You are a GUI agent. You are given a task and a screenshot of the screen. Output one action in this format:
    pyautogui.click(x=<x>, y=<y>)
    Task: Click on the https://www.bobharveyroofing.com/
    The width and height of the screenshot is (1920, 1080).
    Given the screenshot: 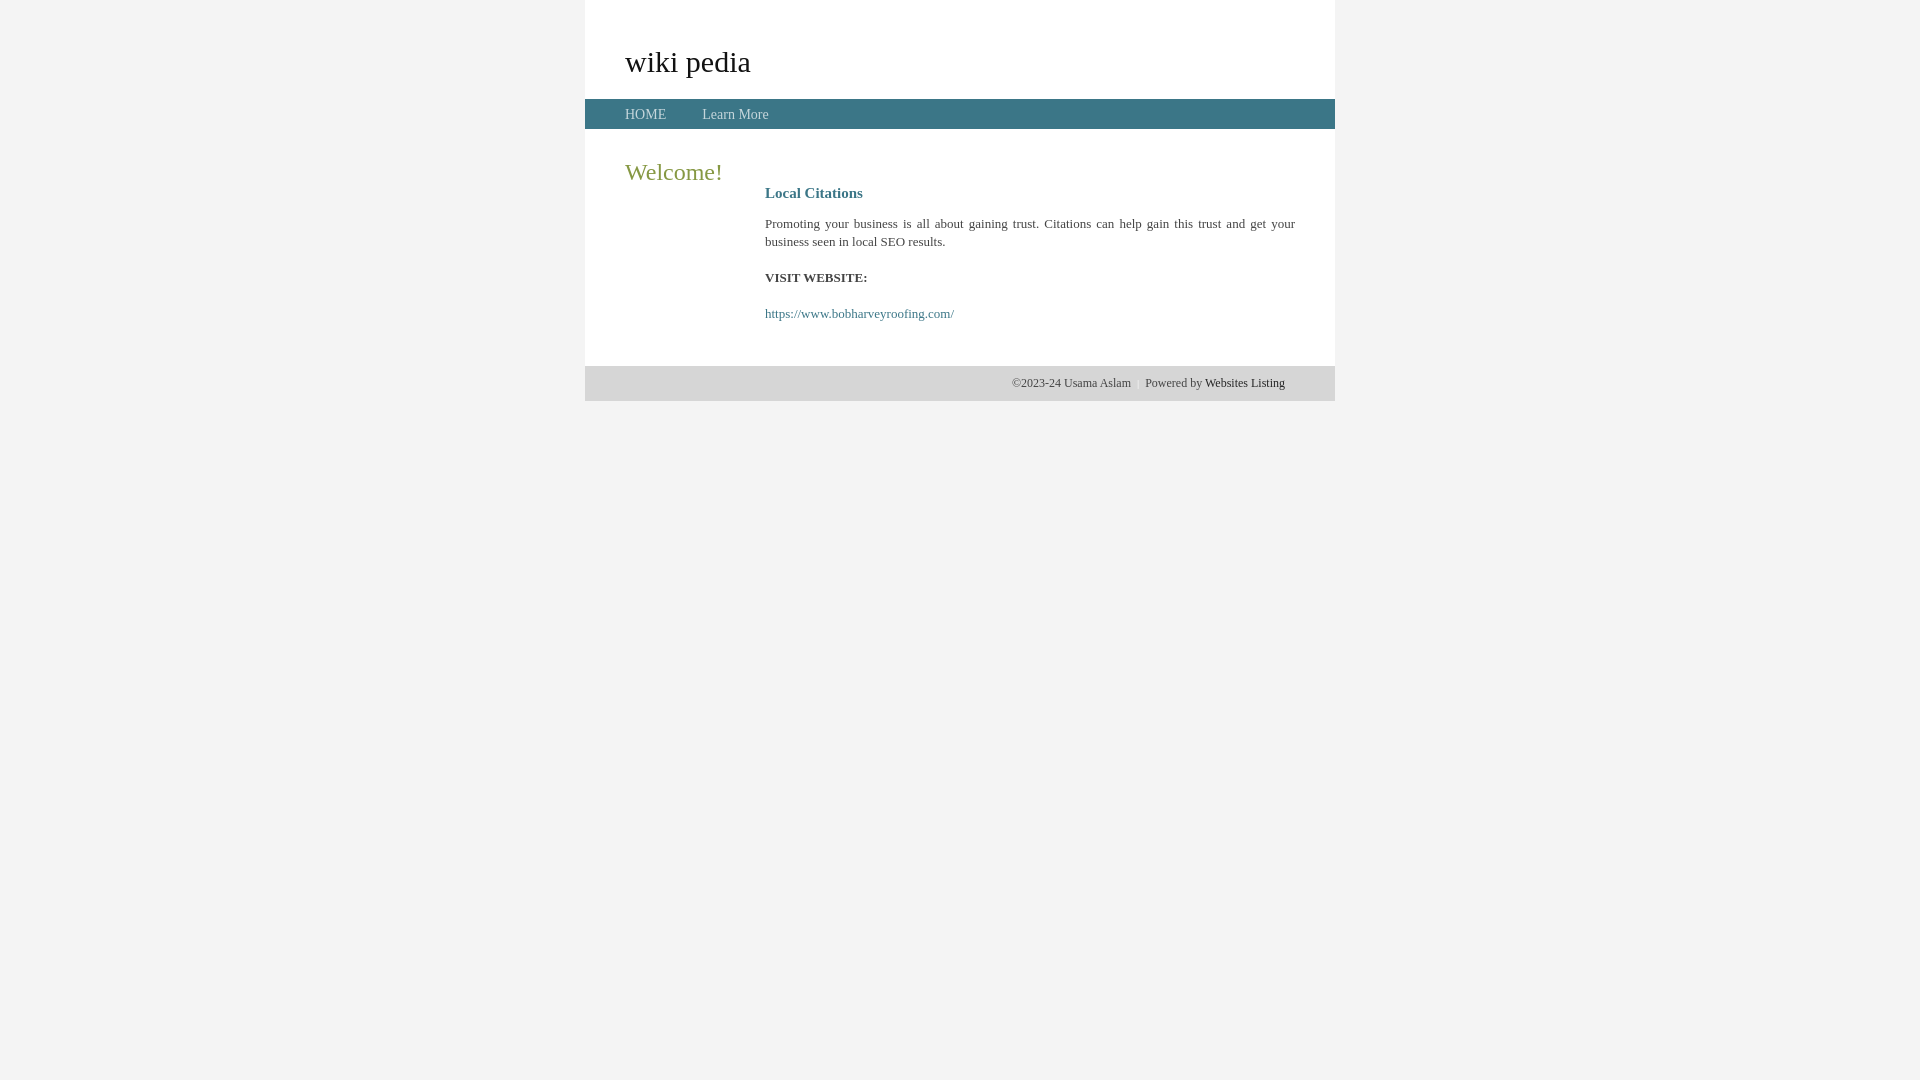 What is the action you would take?
    pyautogui.click(x=860, y=314)
    